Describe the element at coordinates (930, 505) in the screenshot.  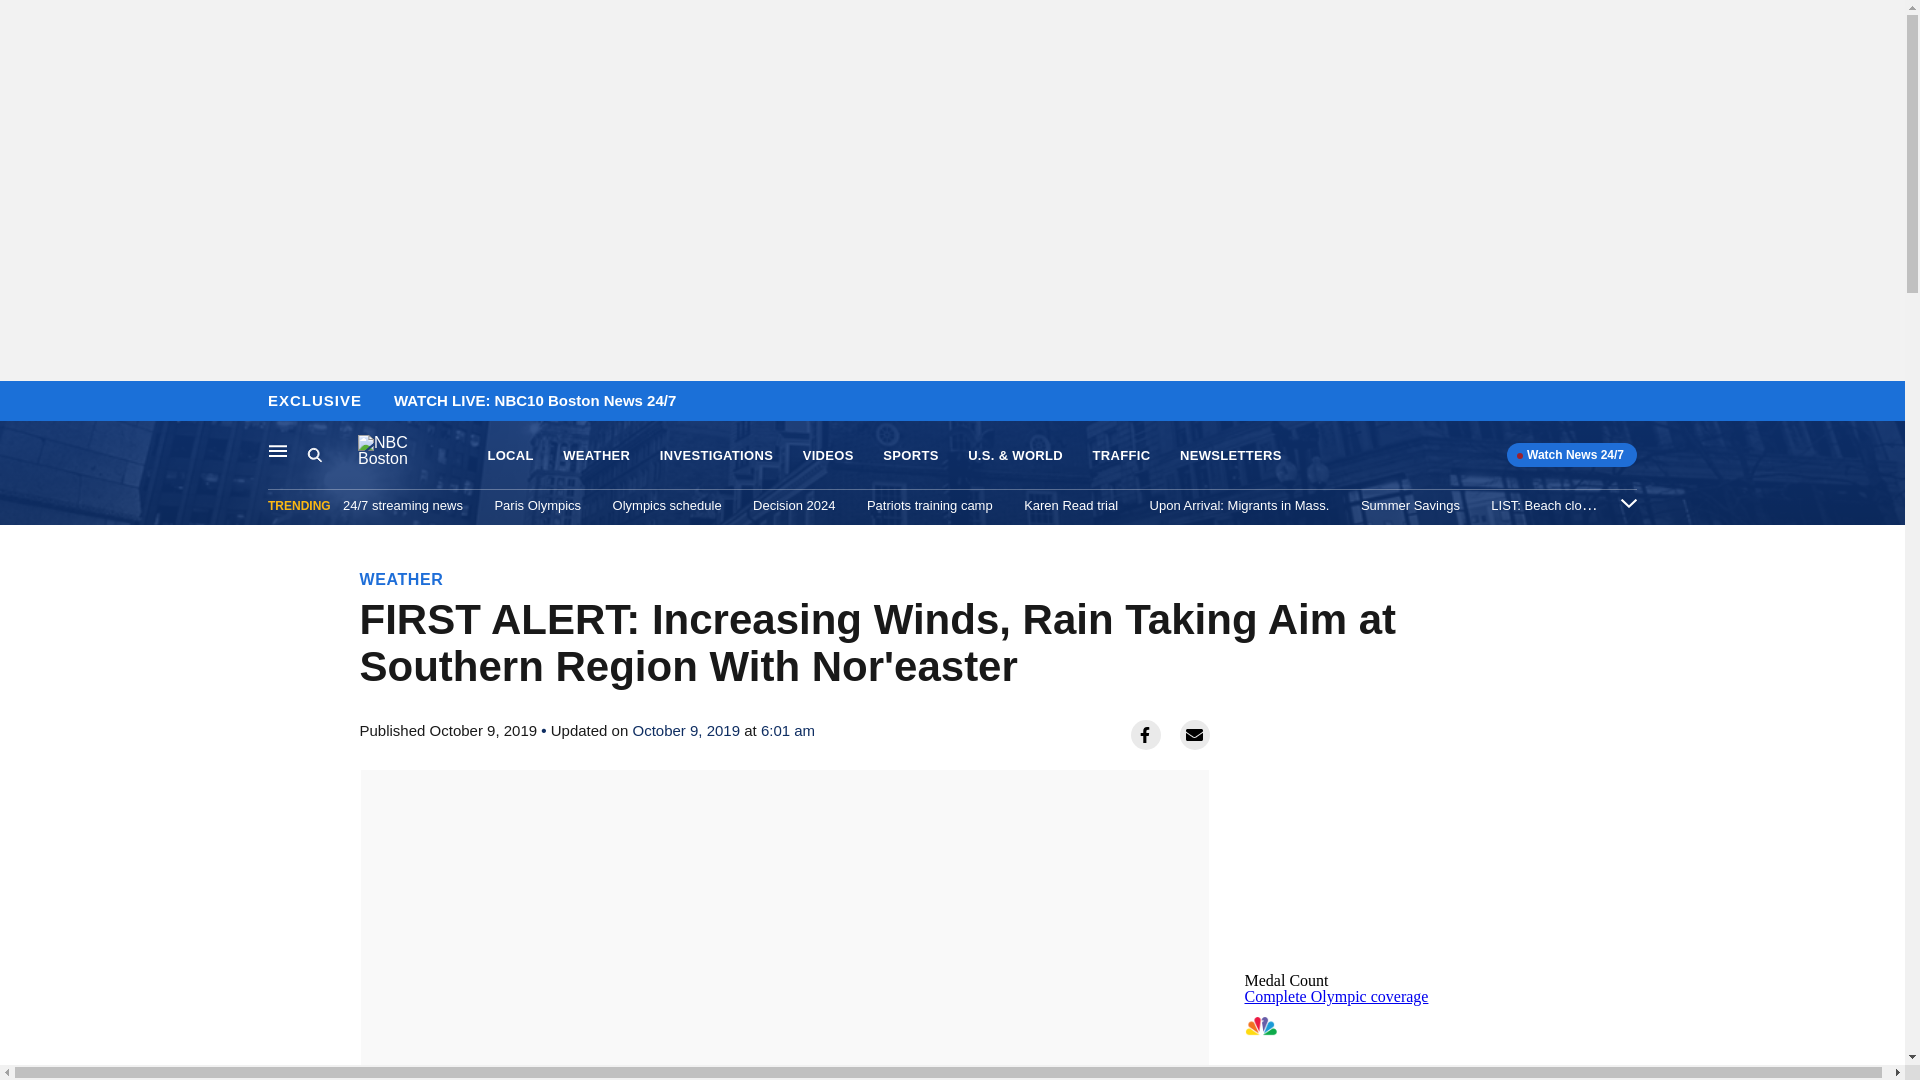
I see `Patriots training camp` at that location.